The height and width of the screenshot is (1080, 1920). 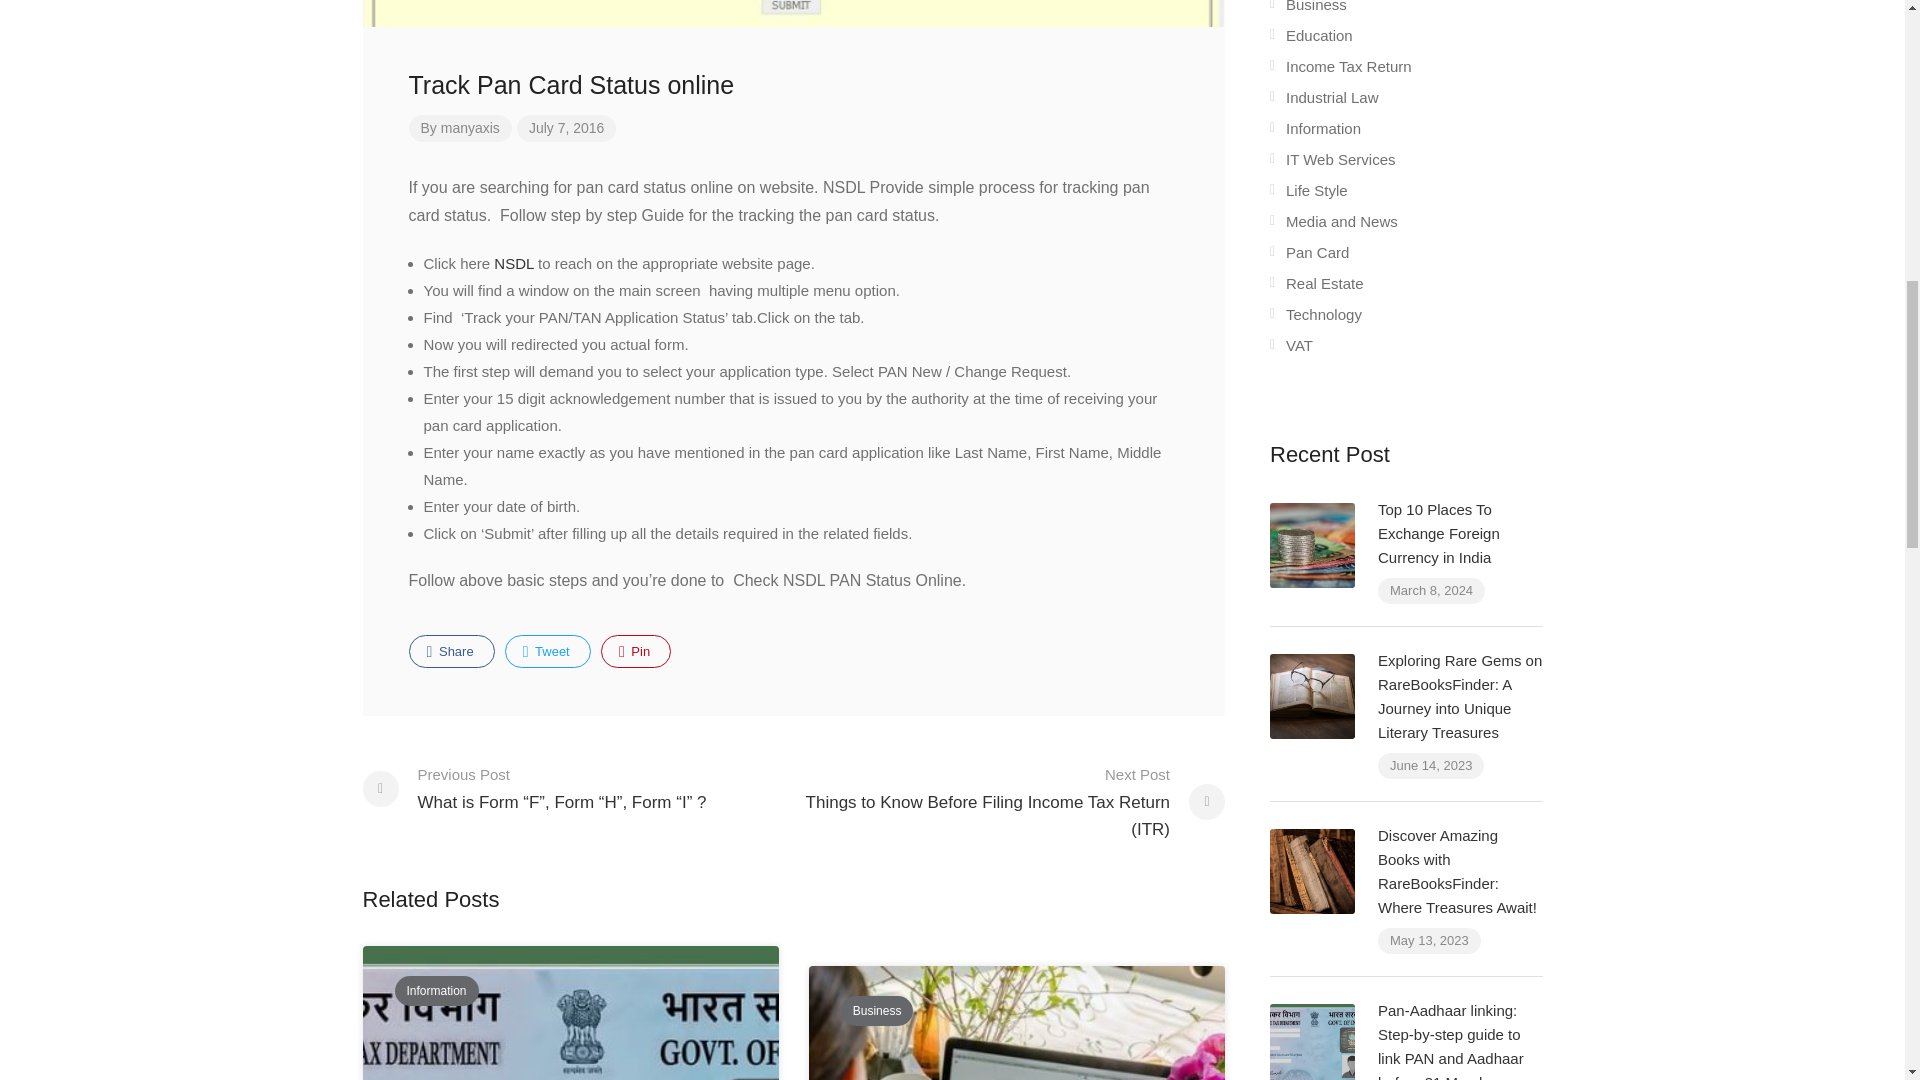 I want to click on manyaxis, so click(x=470, y=128).